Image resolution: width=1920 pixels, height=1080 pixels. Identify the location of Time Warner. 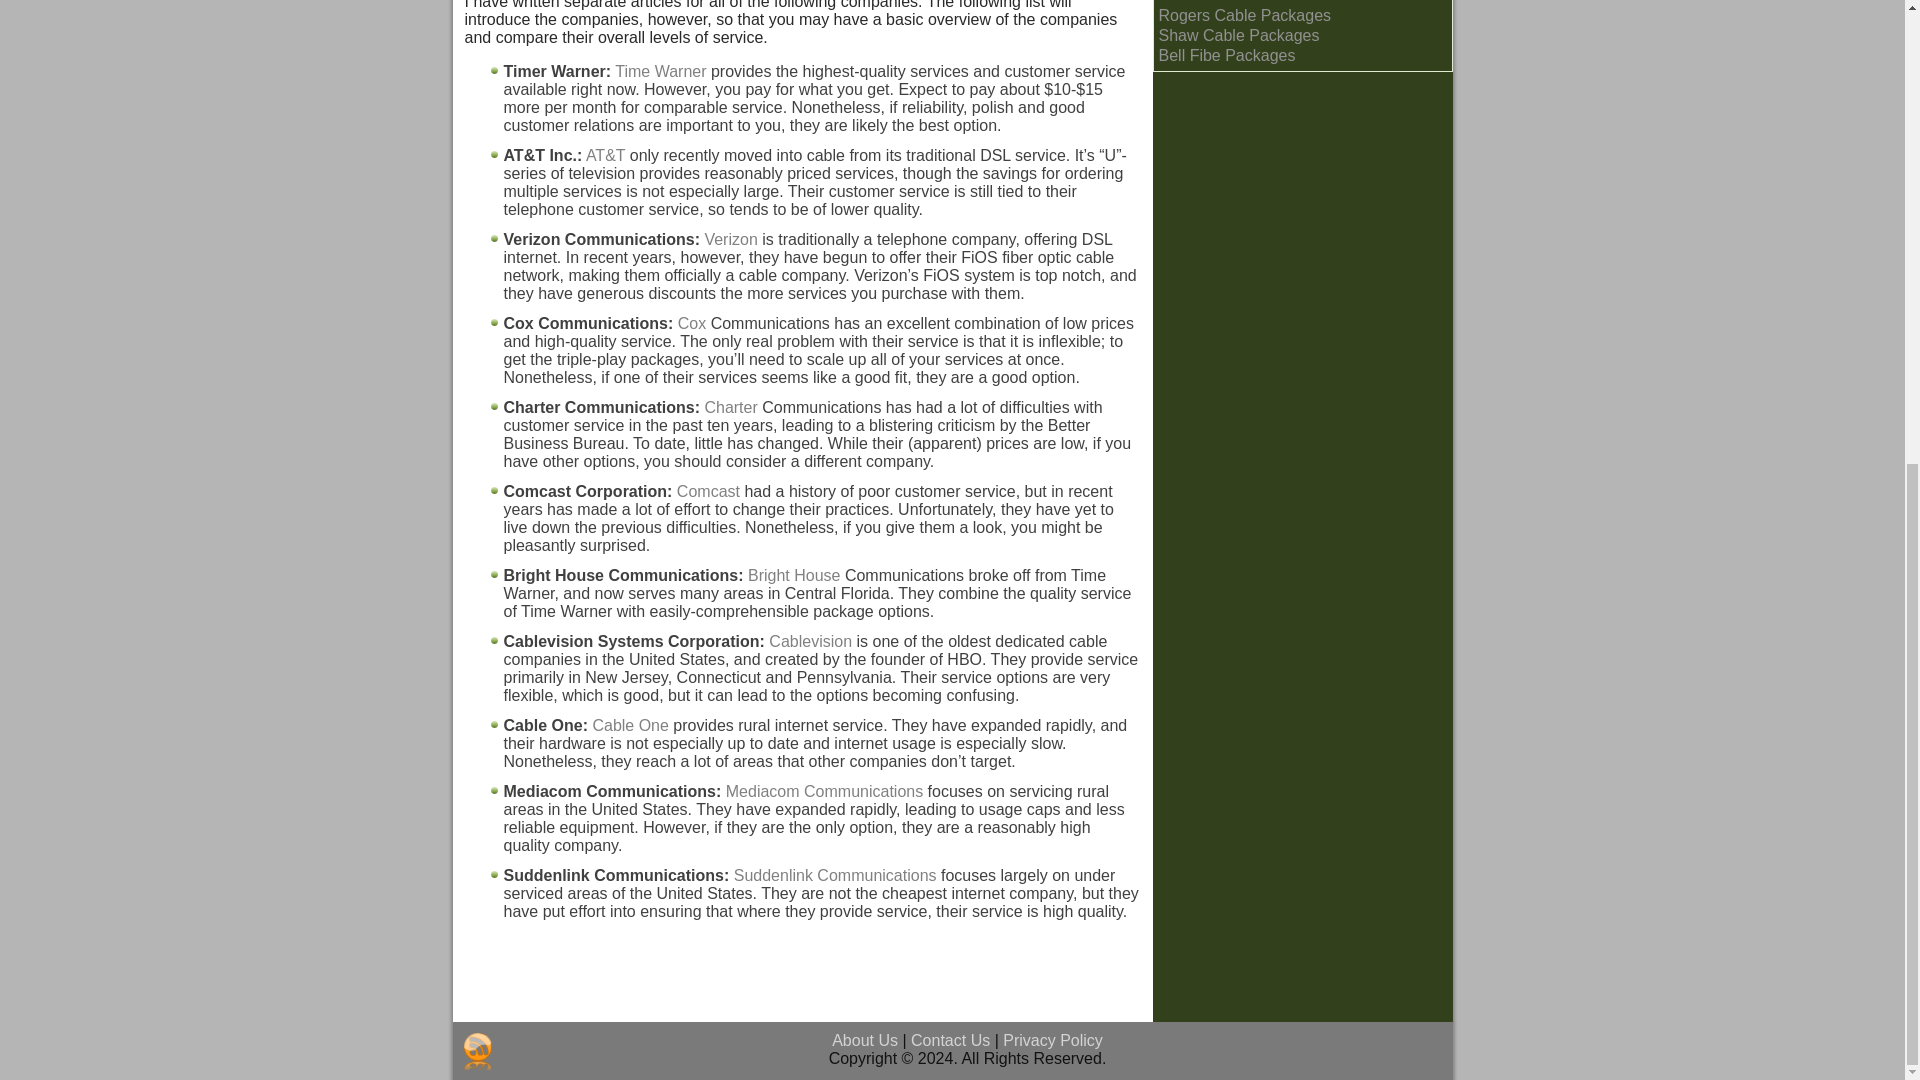
(660, 70).